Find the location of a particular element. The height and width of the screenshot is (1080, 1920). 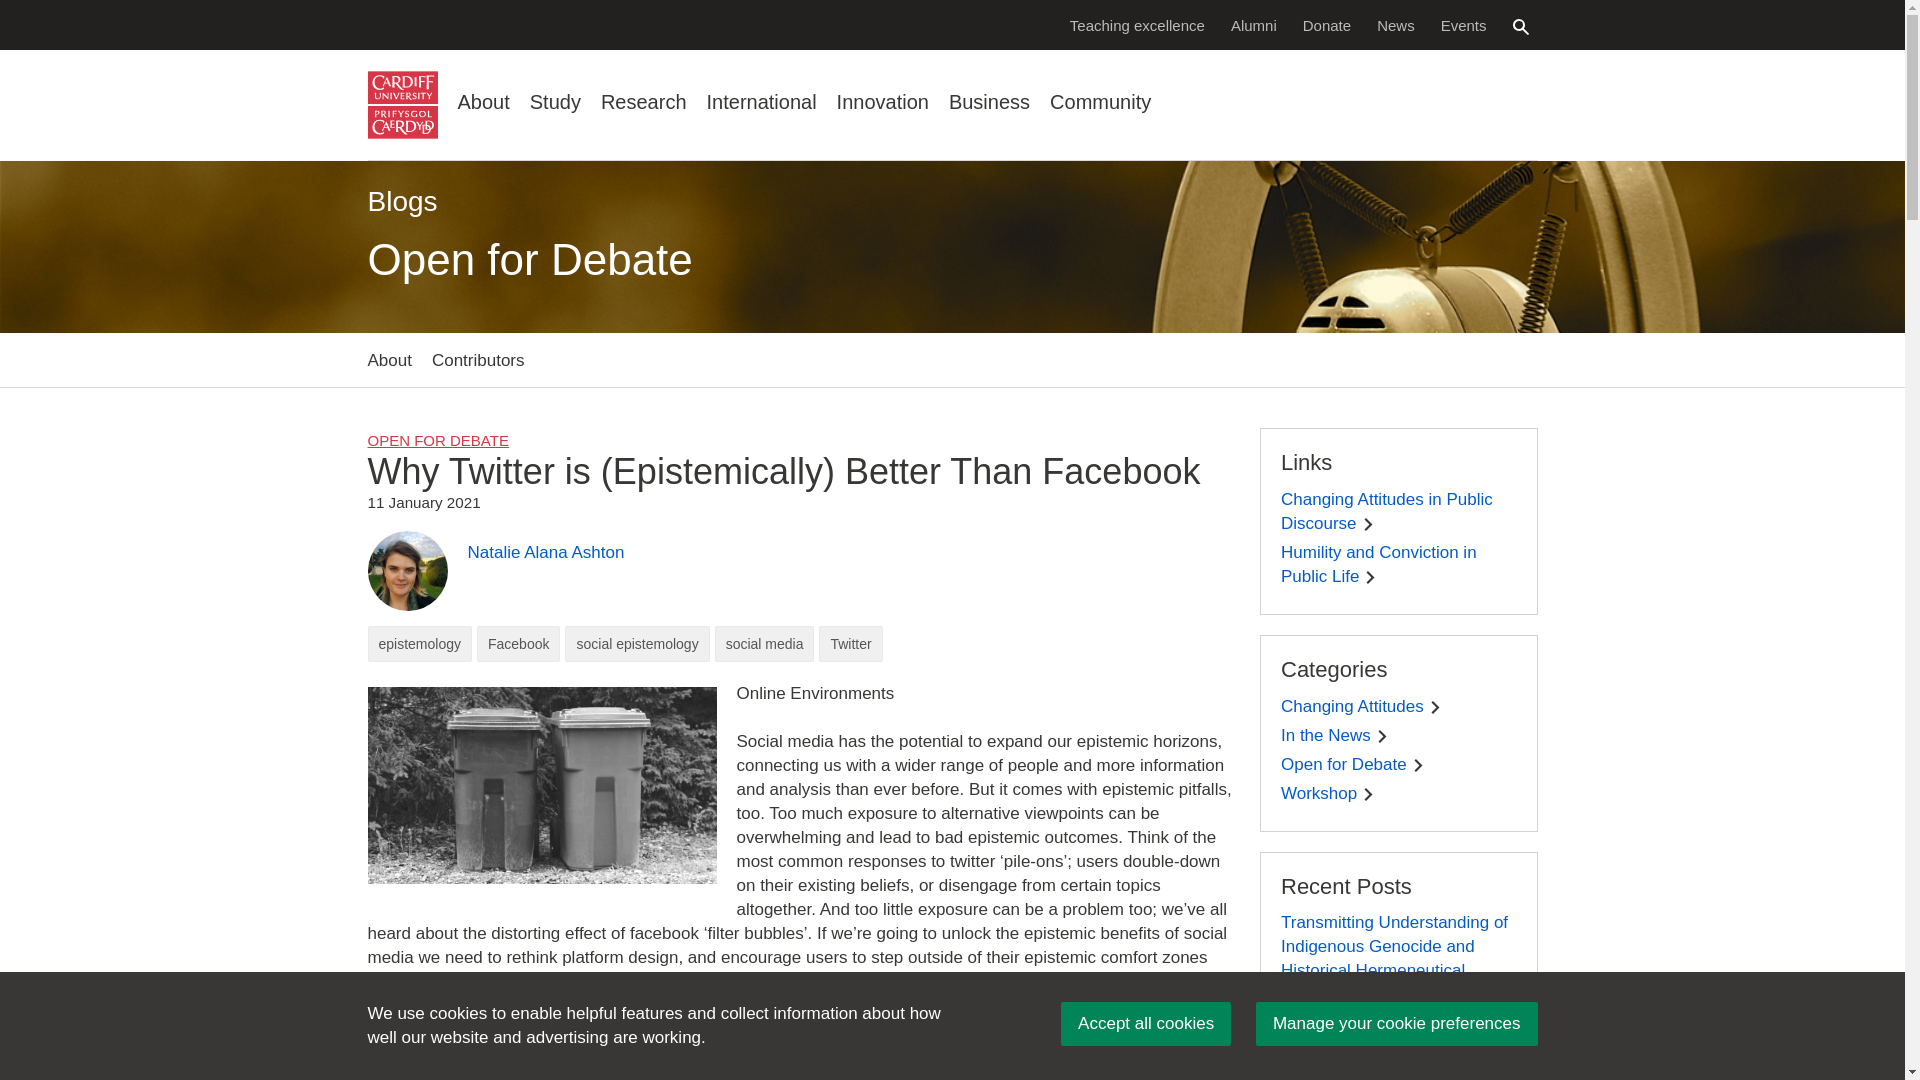

Chevron right is located at coordinates (1418, 766).